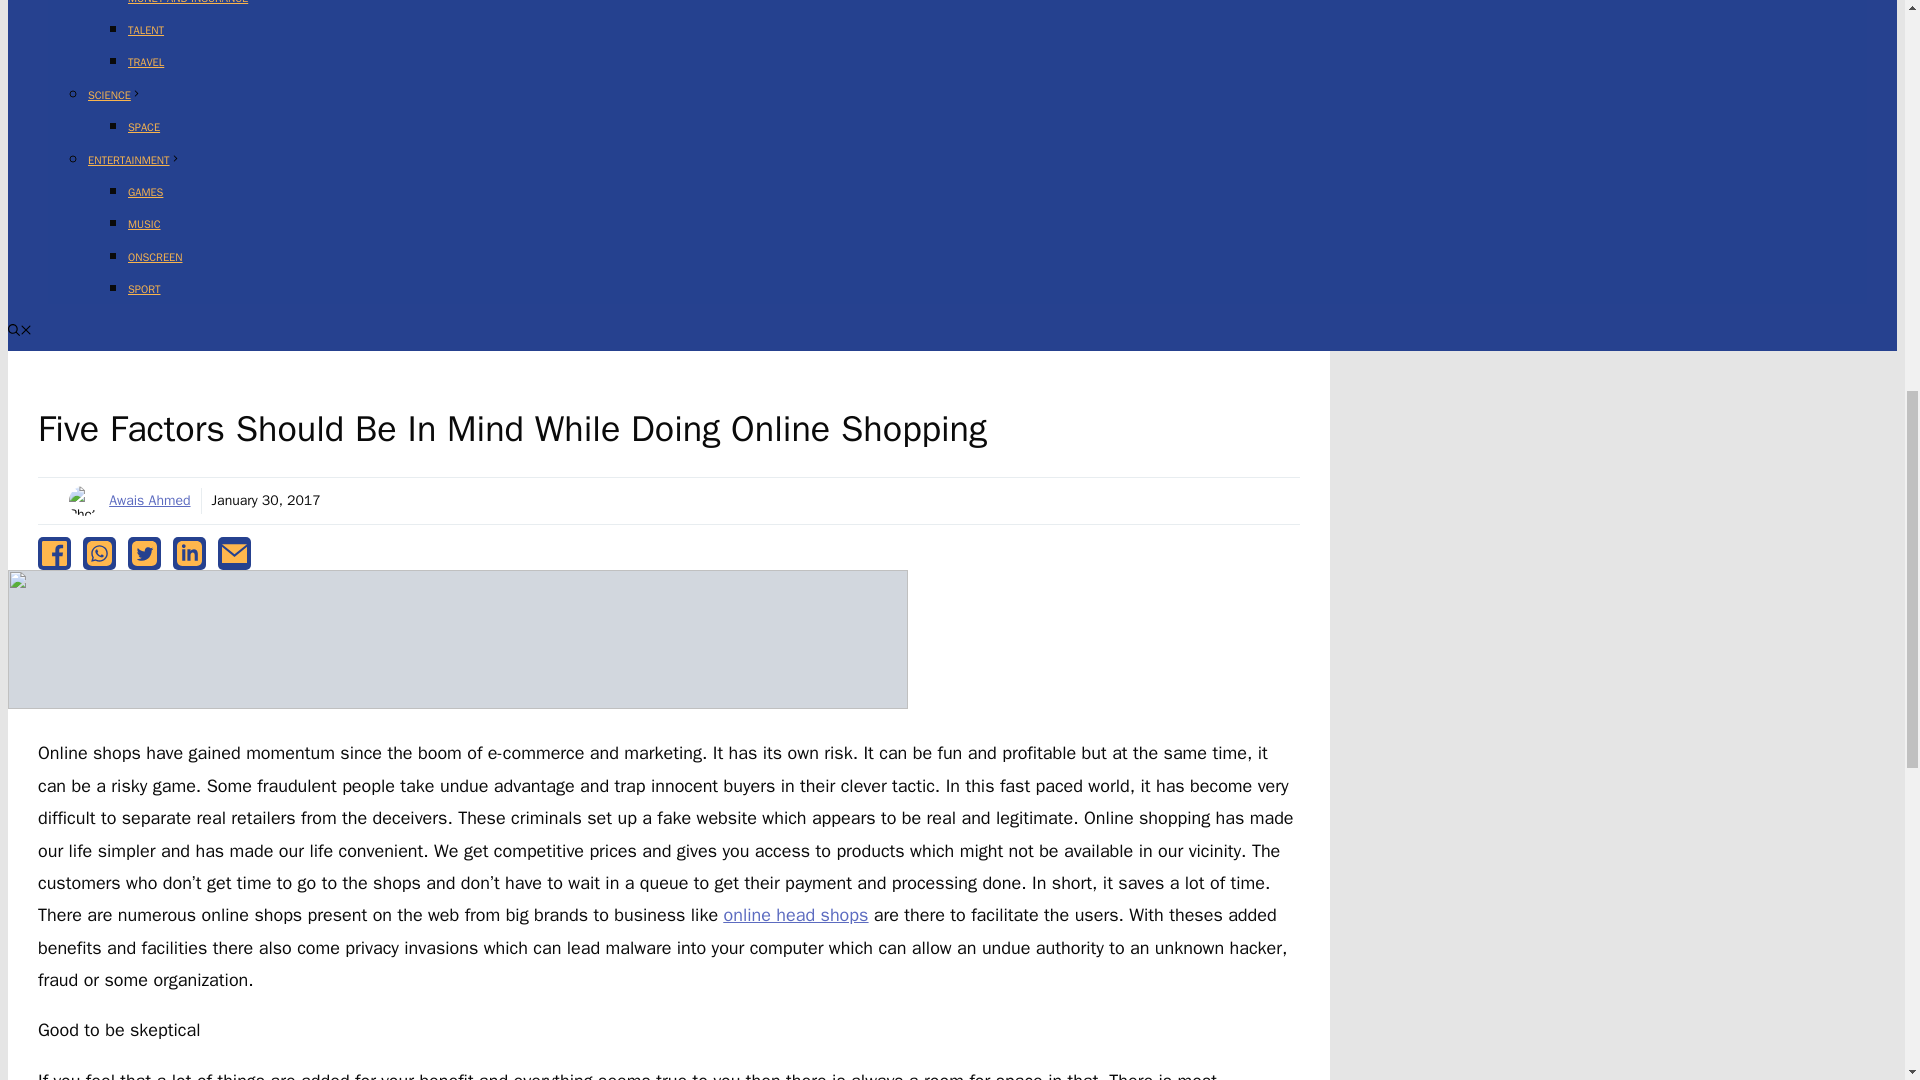 The image size is (1920, 1080). Describe the element at coordinates (188, 2) in the screenshot. I see `MONEY AND INSURANCE` at that location.